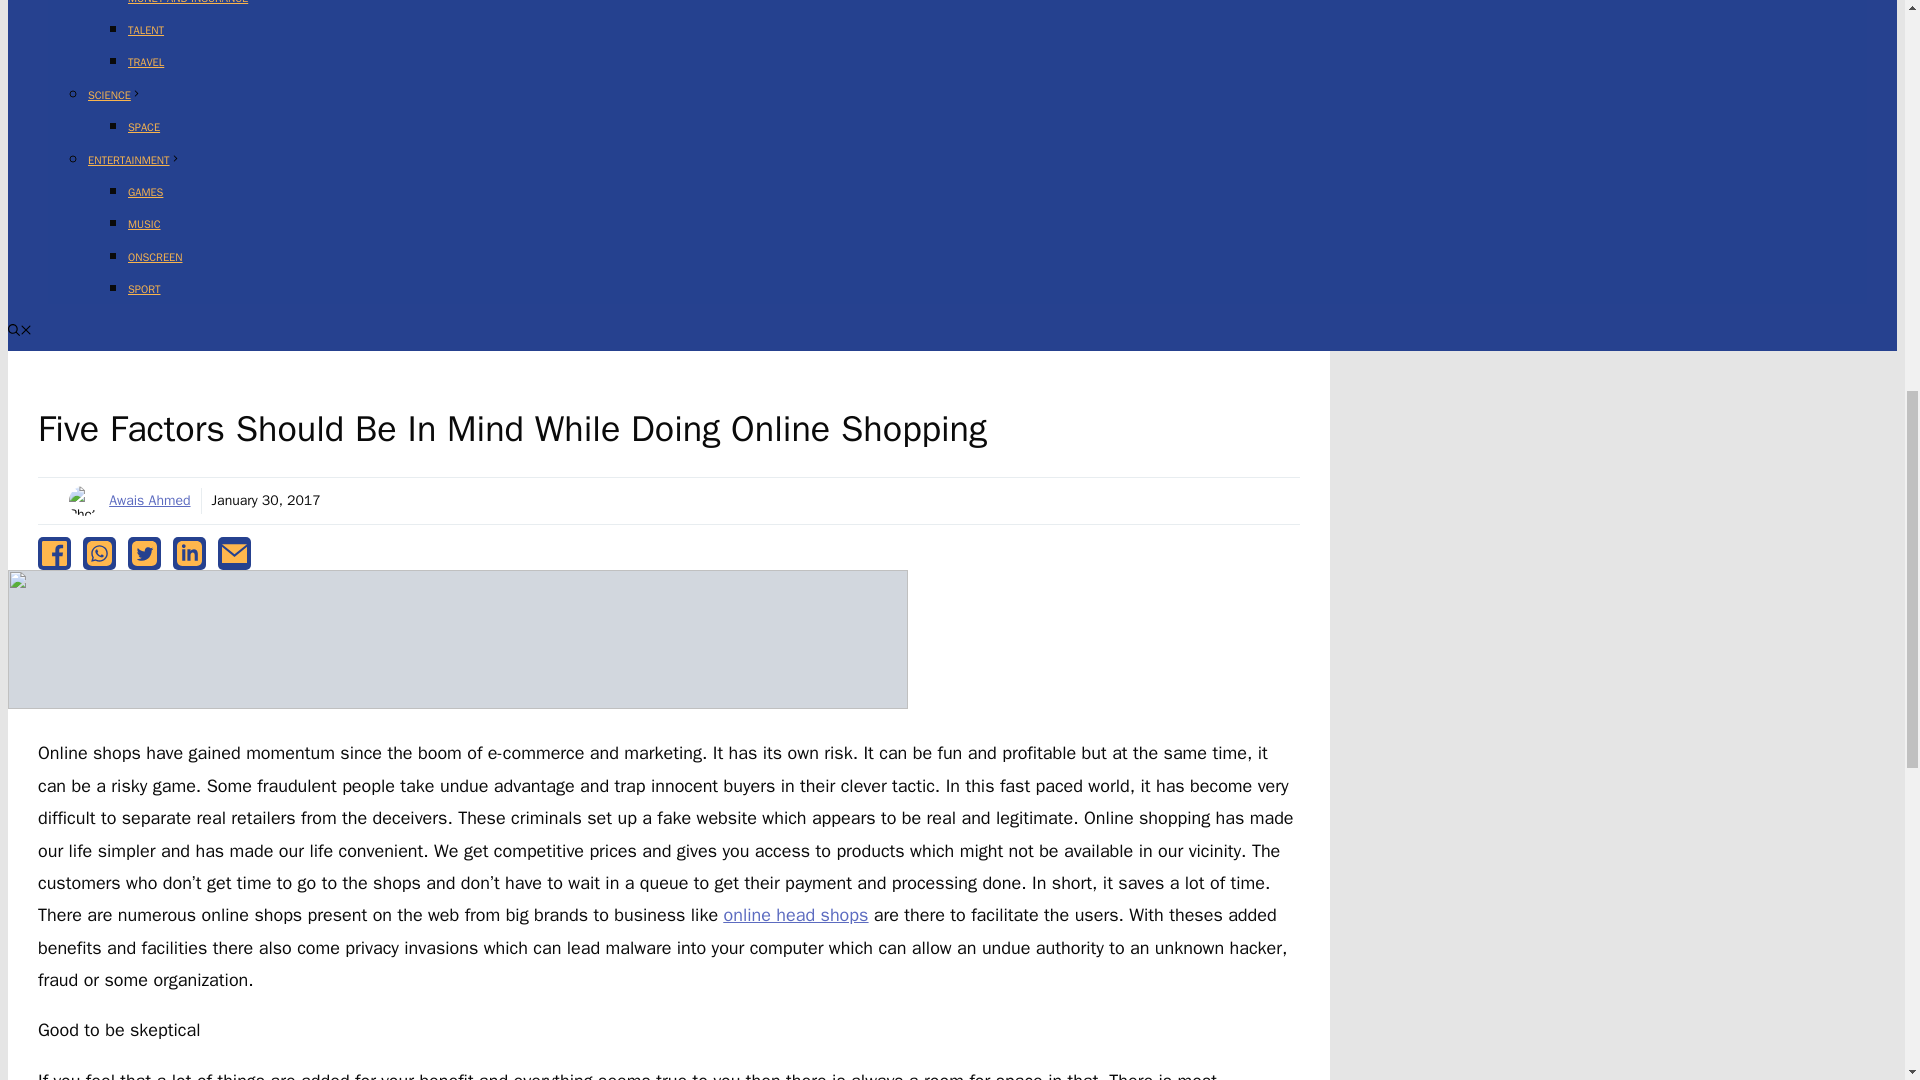 The image size is (1920, 1080). Describe the element at coordinates (188, 2) in the screenshot. I see `MONEY AND INSURANCE` at that location.